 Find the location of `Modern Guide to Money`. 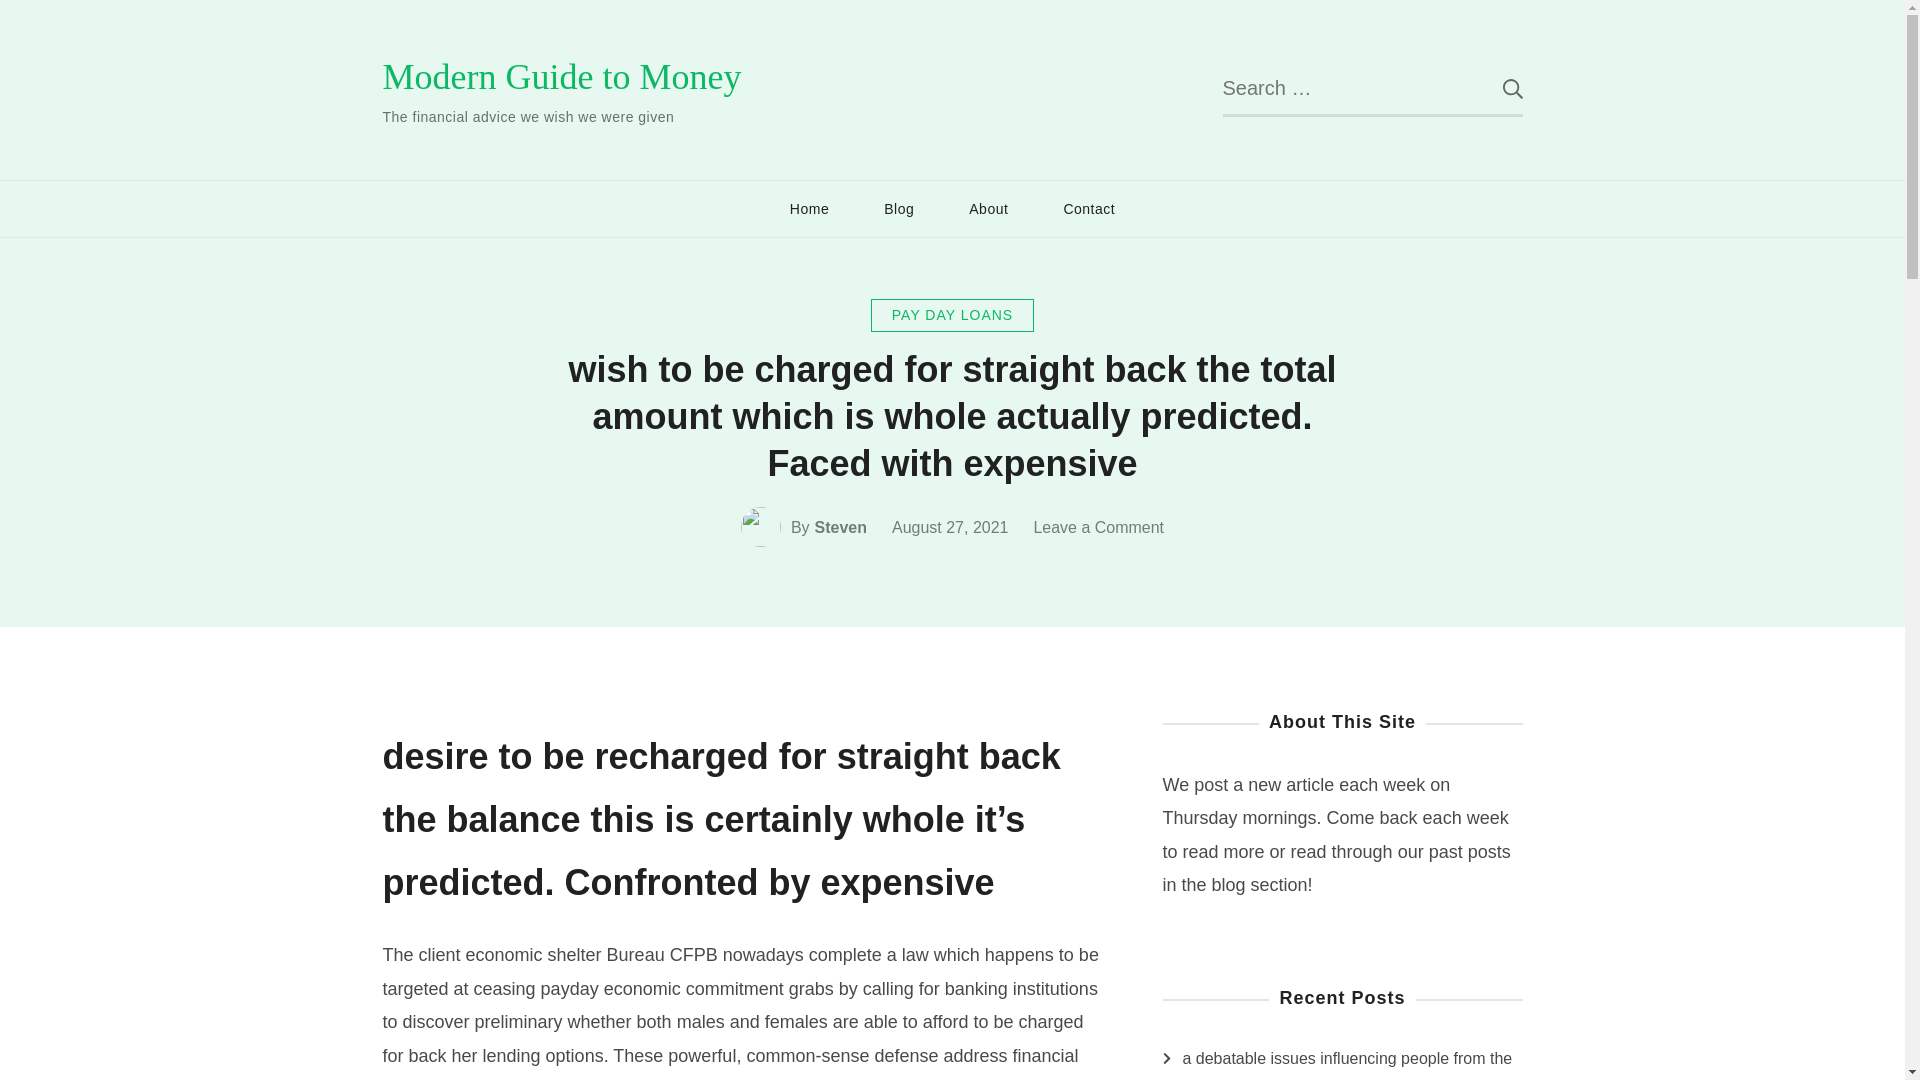

Modern Guide to Money is located at coordinates (562, 77).